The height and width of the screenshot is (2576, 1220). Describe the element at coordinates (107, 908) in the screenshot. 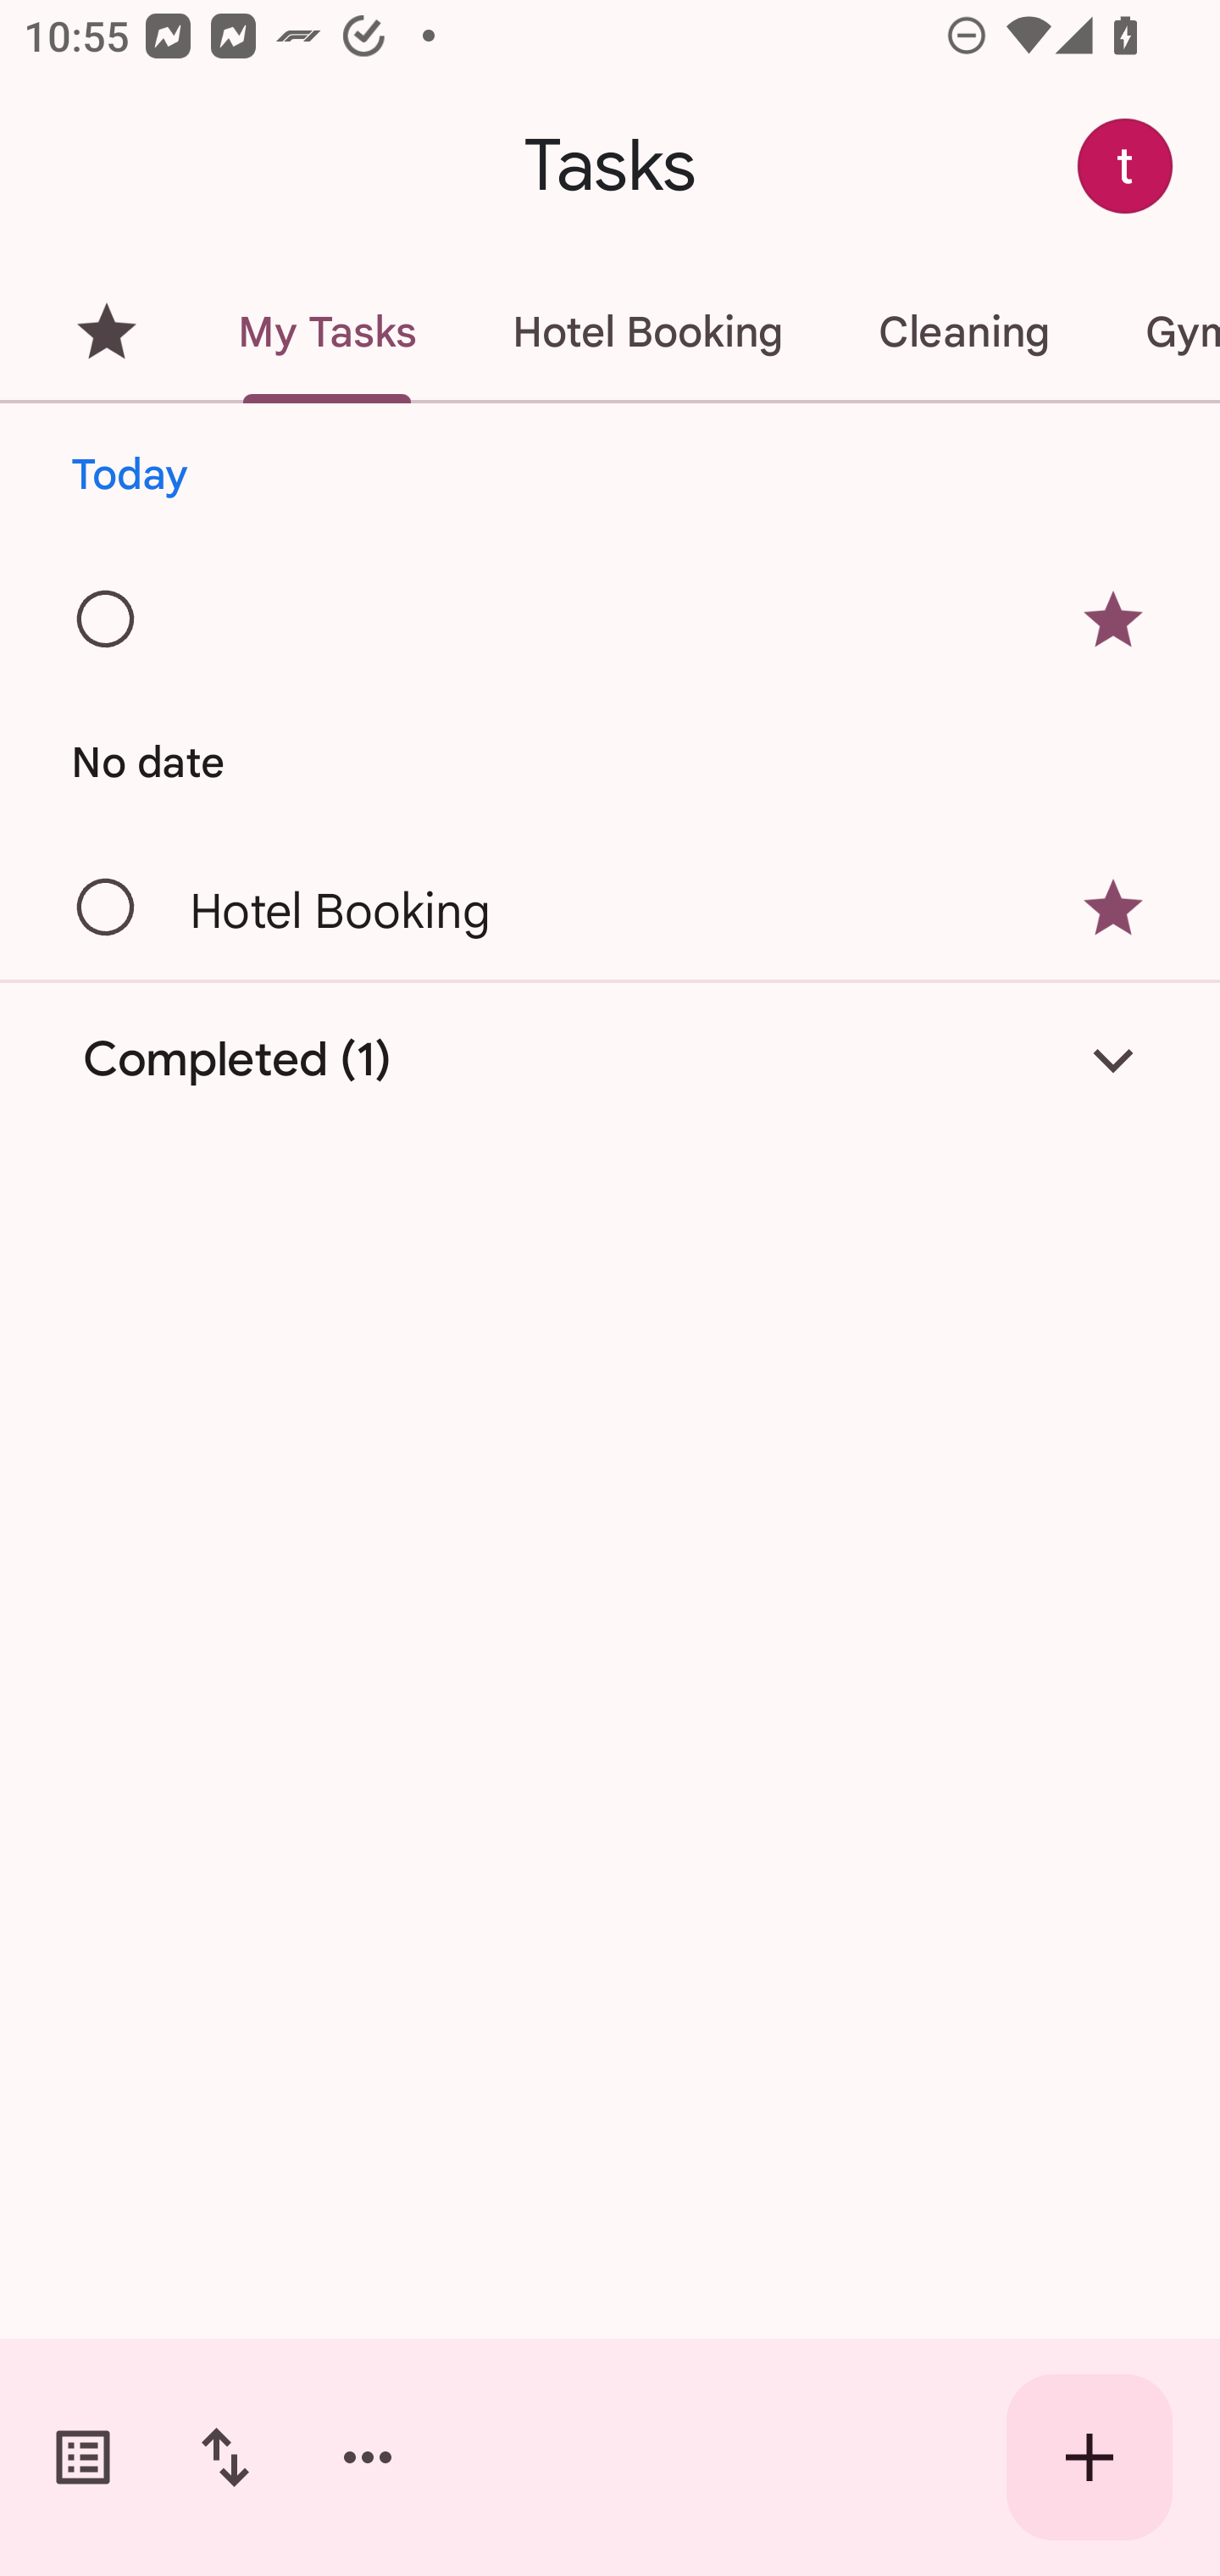

I see `Mark as complete` at that location.